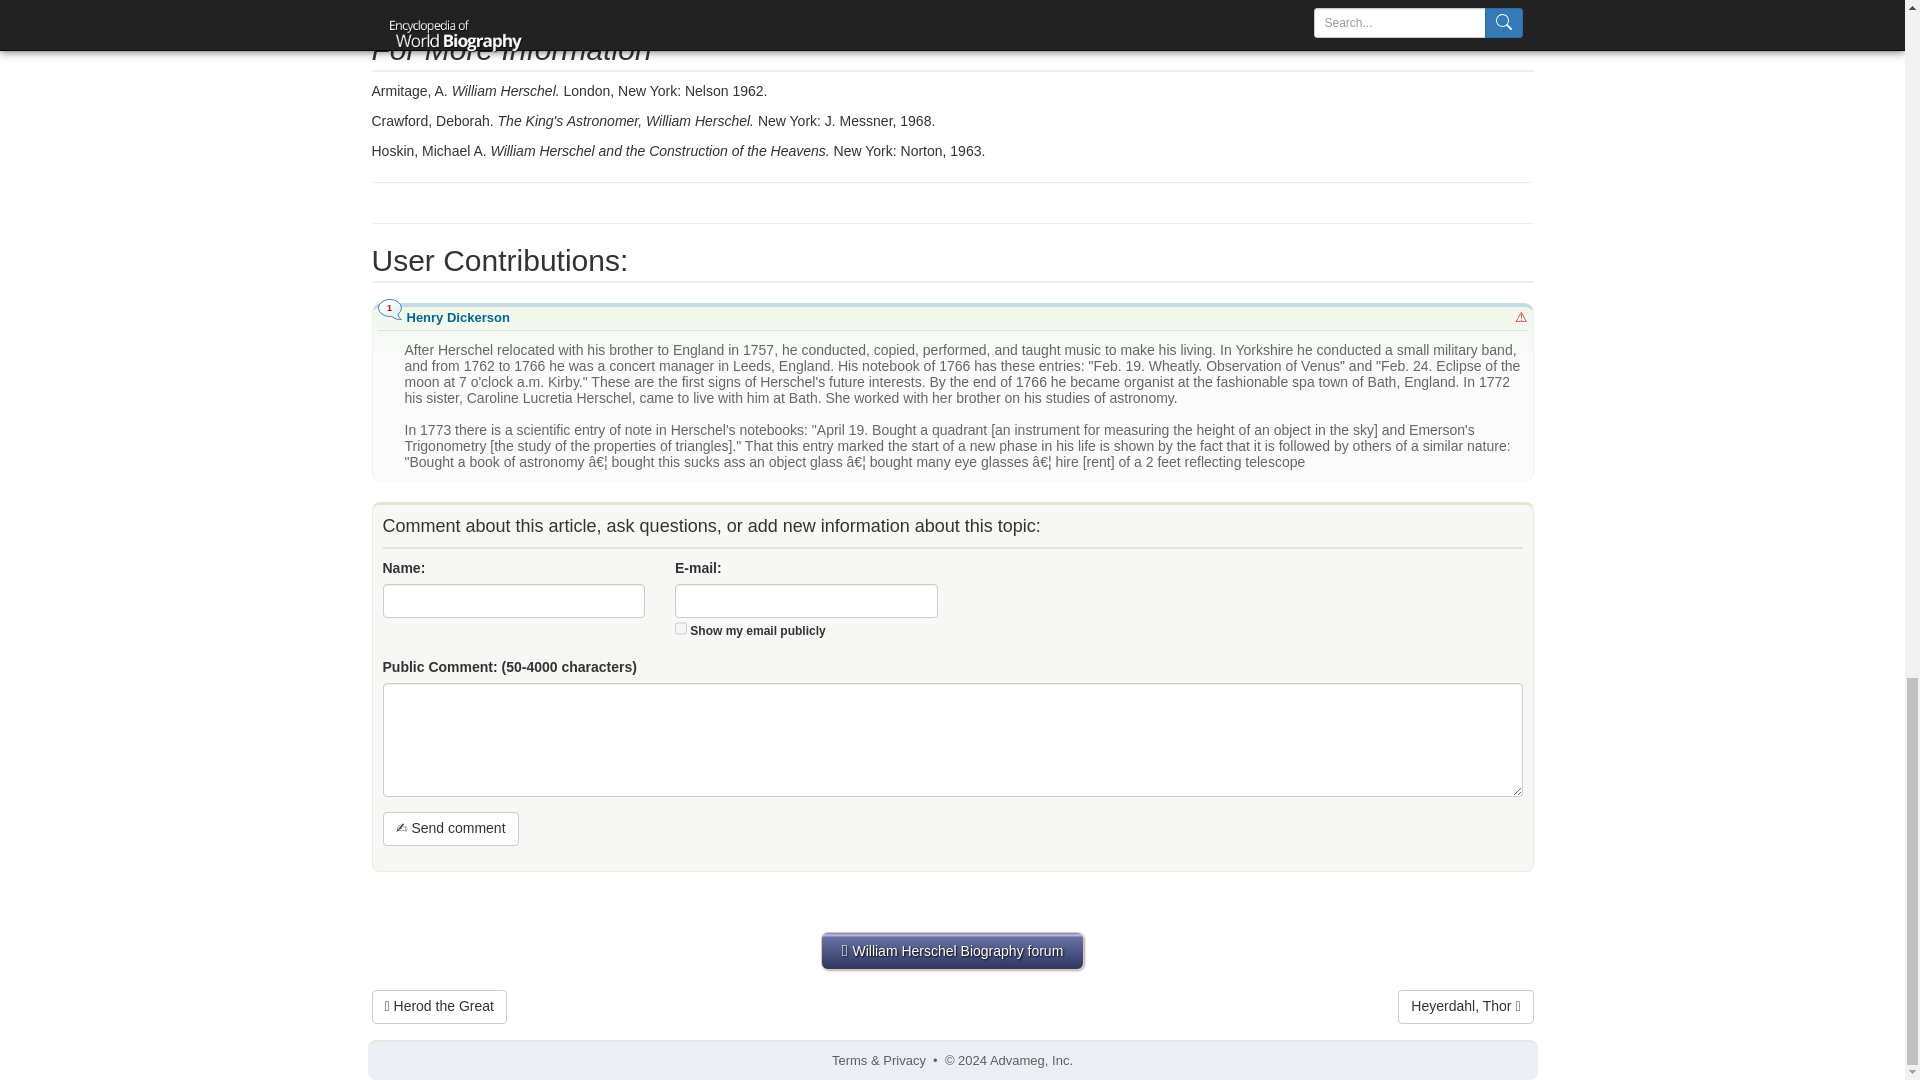 The image size is (1920, 1080). What do you see at coordinates (681, 628) in the screenshot?
I see `1` at bounding box center [681, 628].